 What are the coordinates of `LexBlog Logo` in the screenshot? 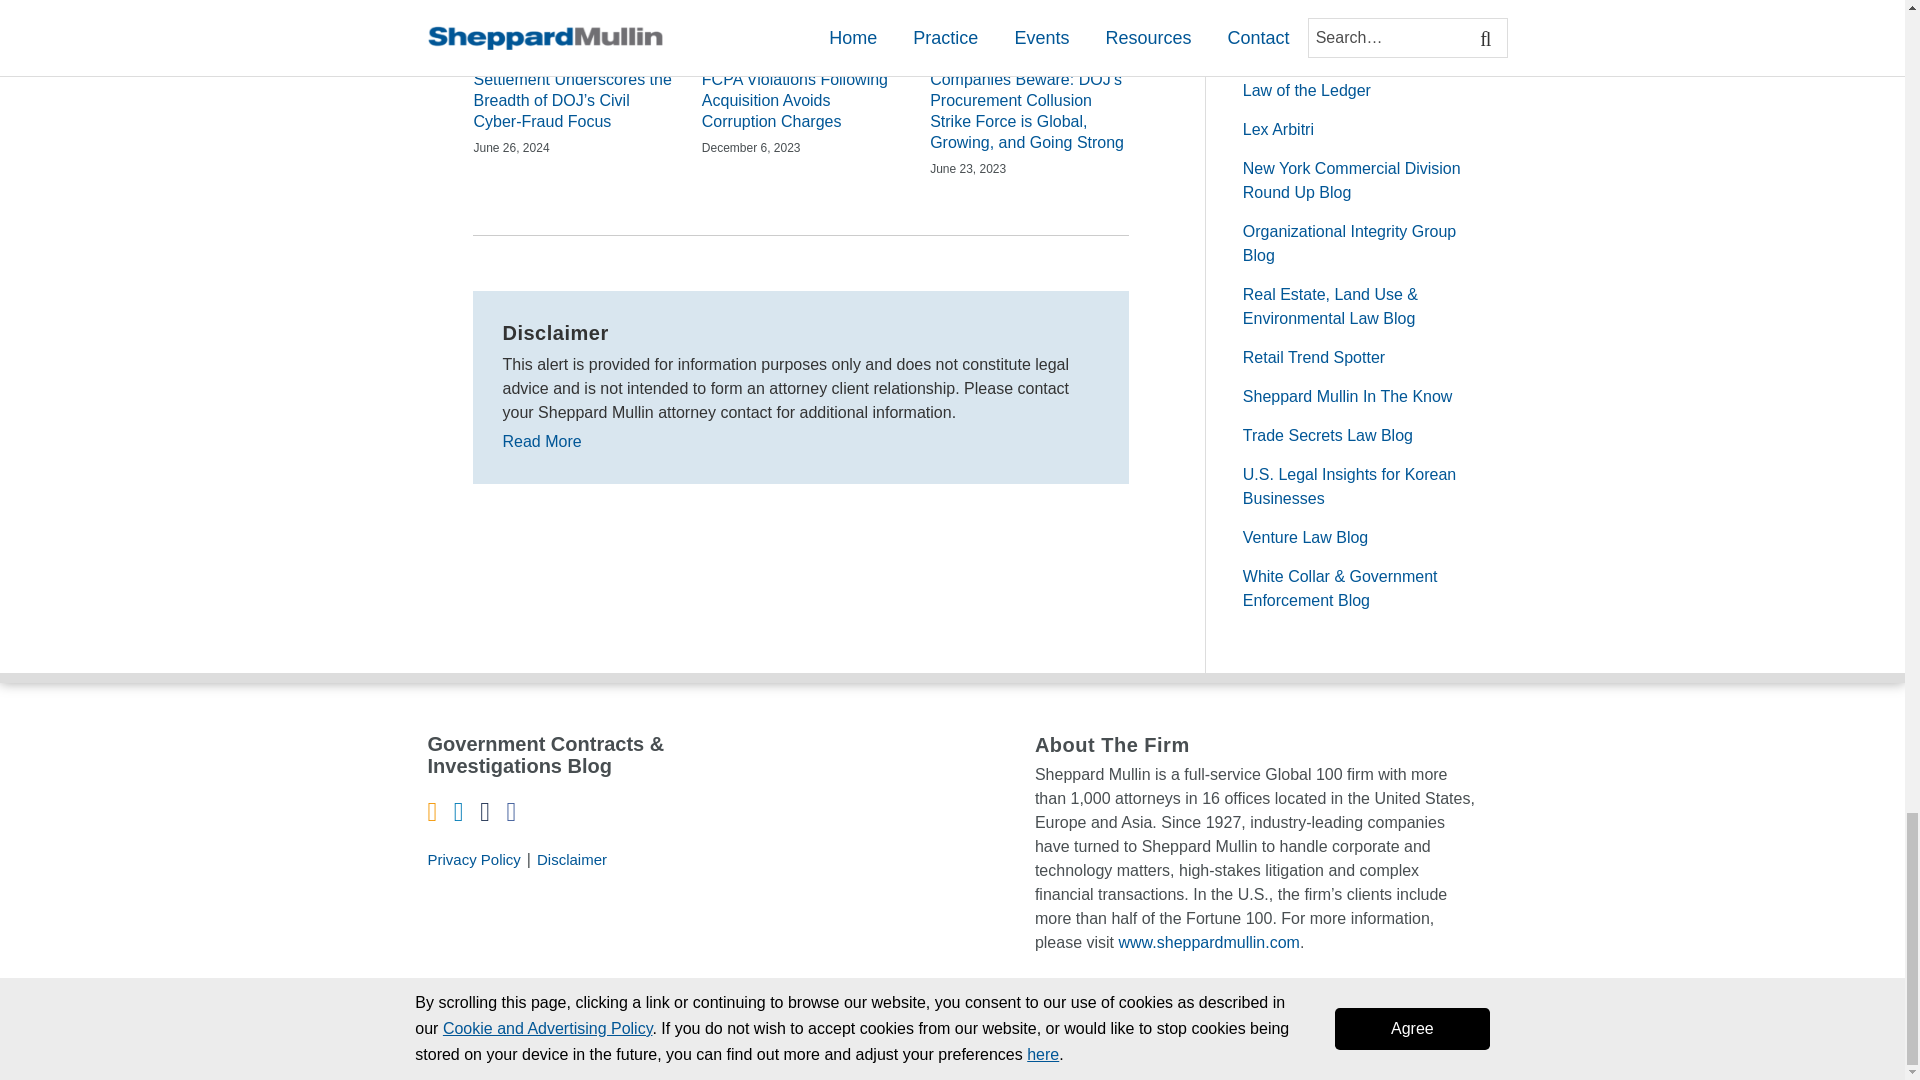 It's located at (1492, 1046).